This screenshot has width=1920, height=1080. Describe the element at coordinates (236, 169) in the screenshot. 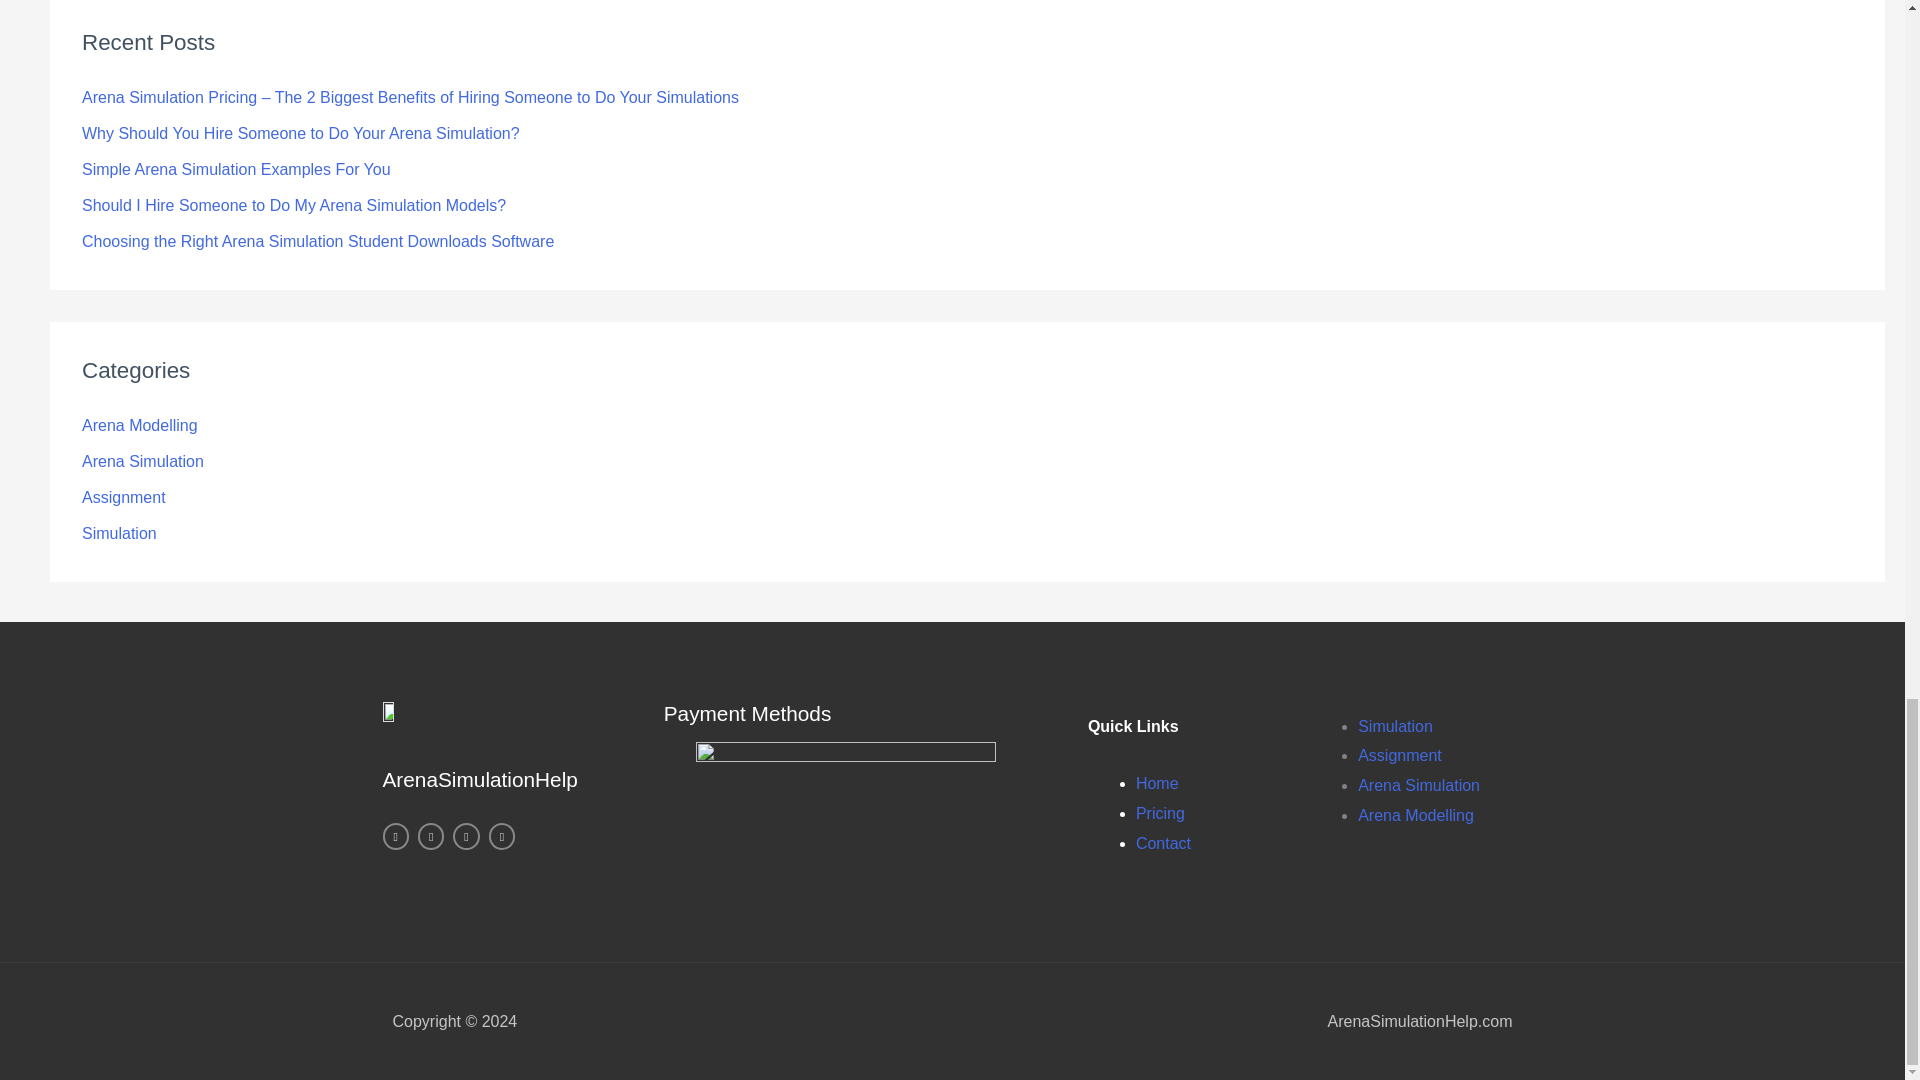

I see `Simple Arena Simulation Examples For You` at that location.